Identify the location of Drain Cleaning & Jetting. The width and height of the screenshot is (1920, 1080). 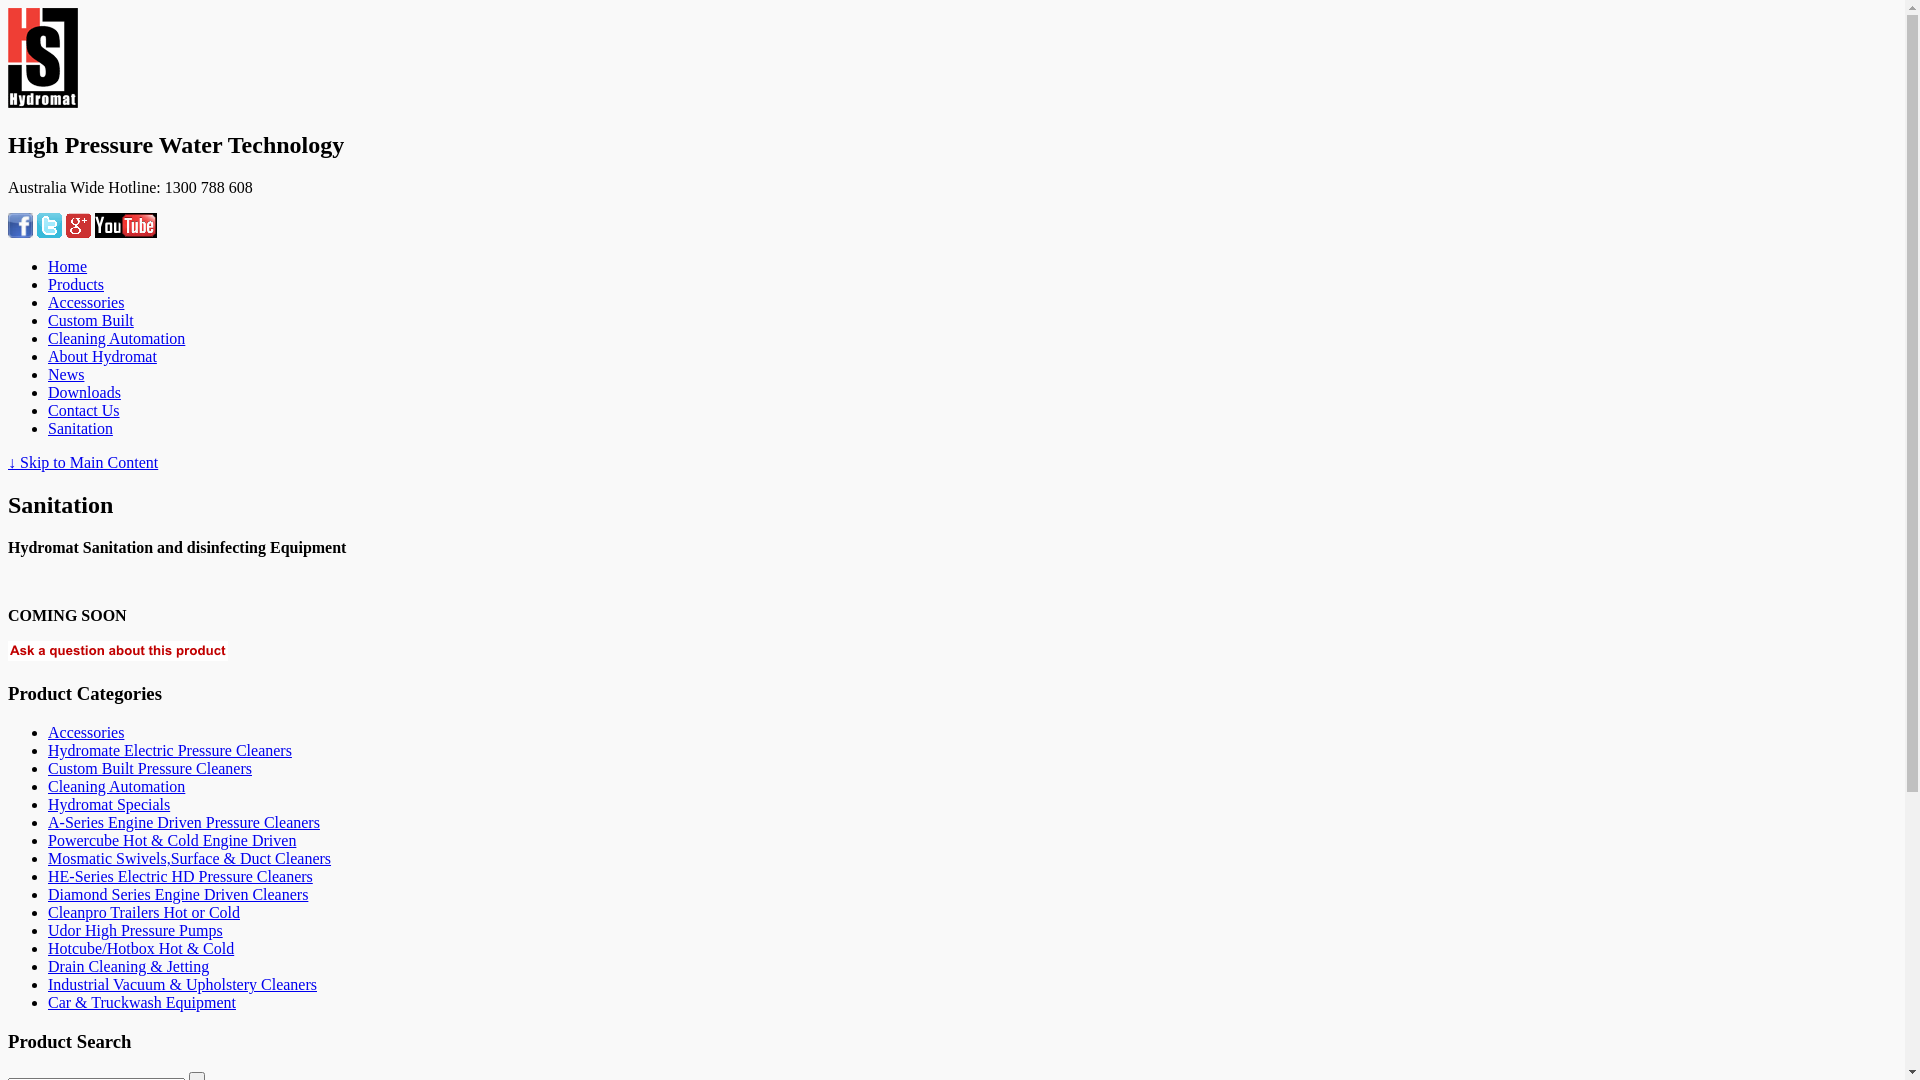
(128, 966).